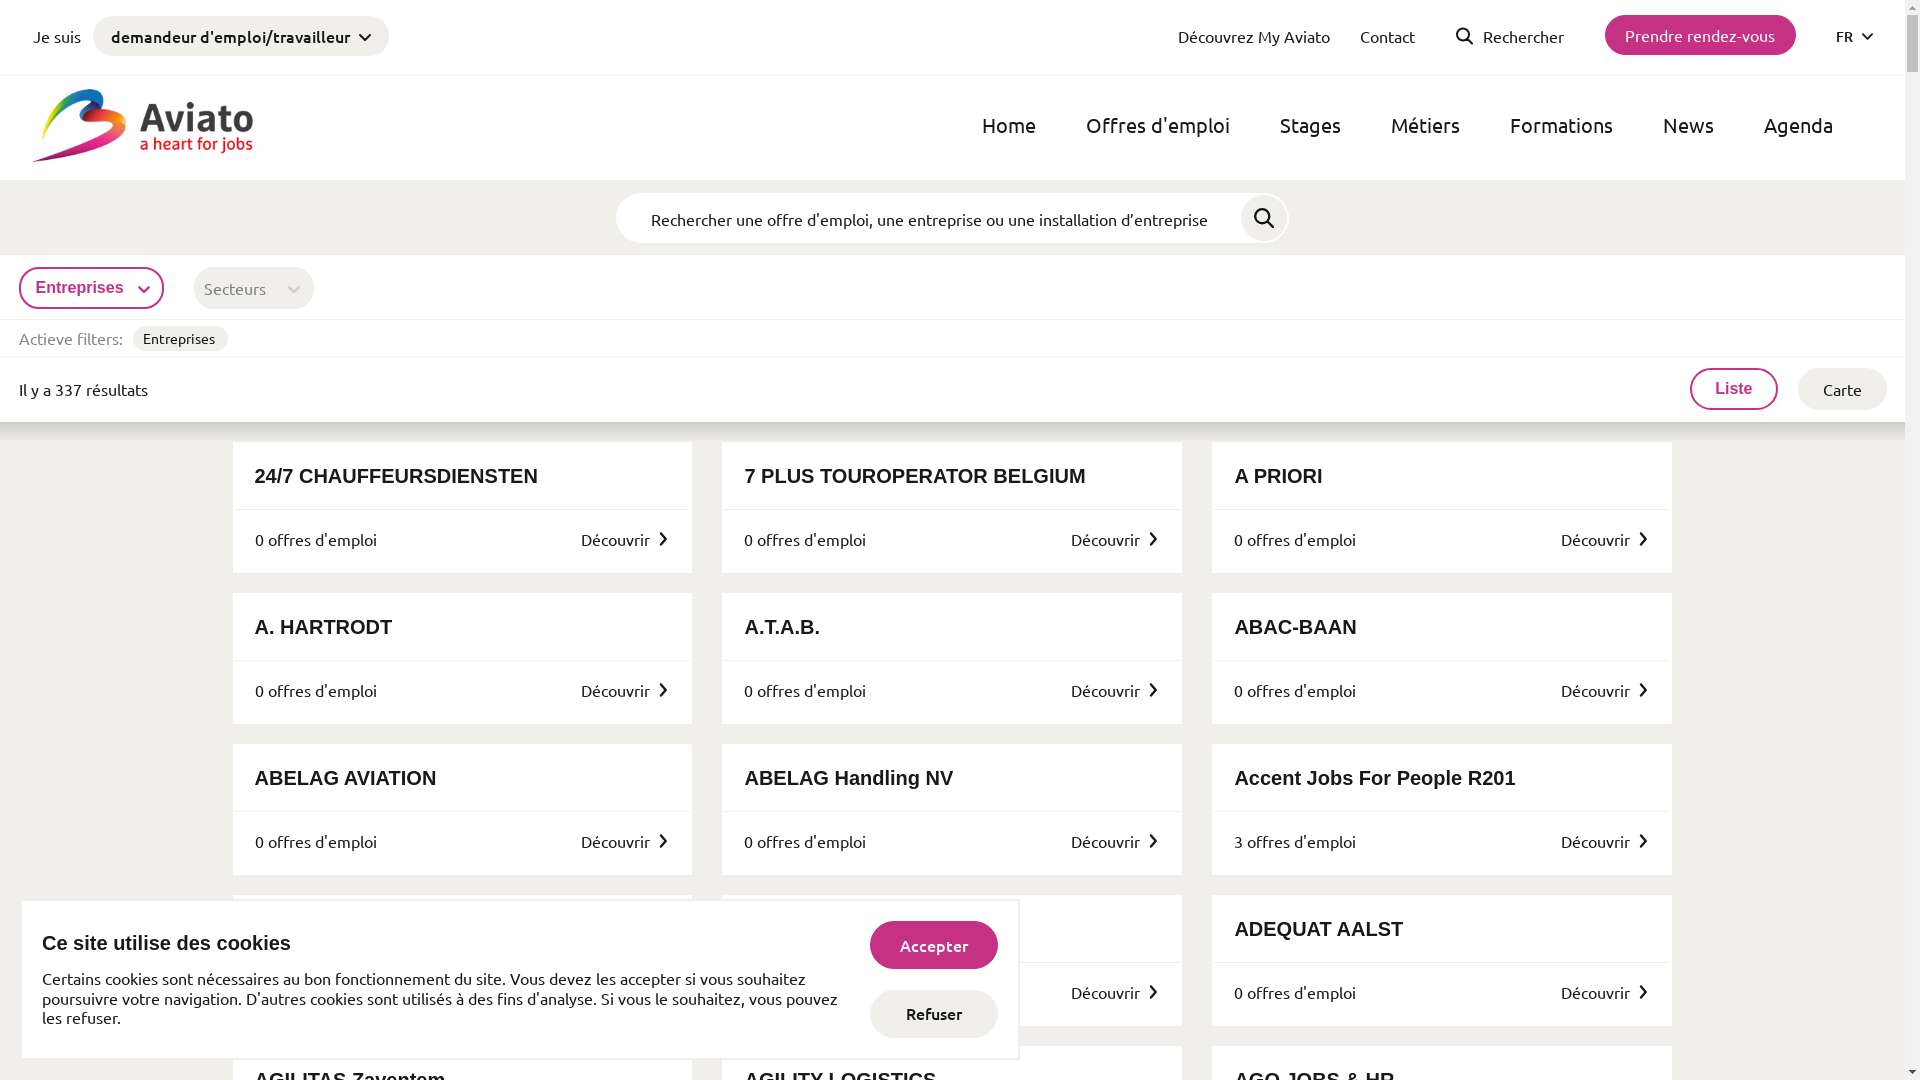 The width and height of the screenshot is (1920, 1080). I want to click on Prendre rendez-vous, so click(1700, 35).